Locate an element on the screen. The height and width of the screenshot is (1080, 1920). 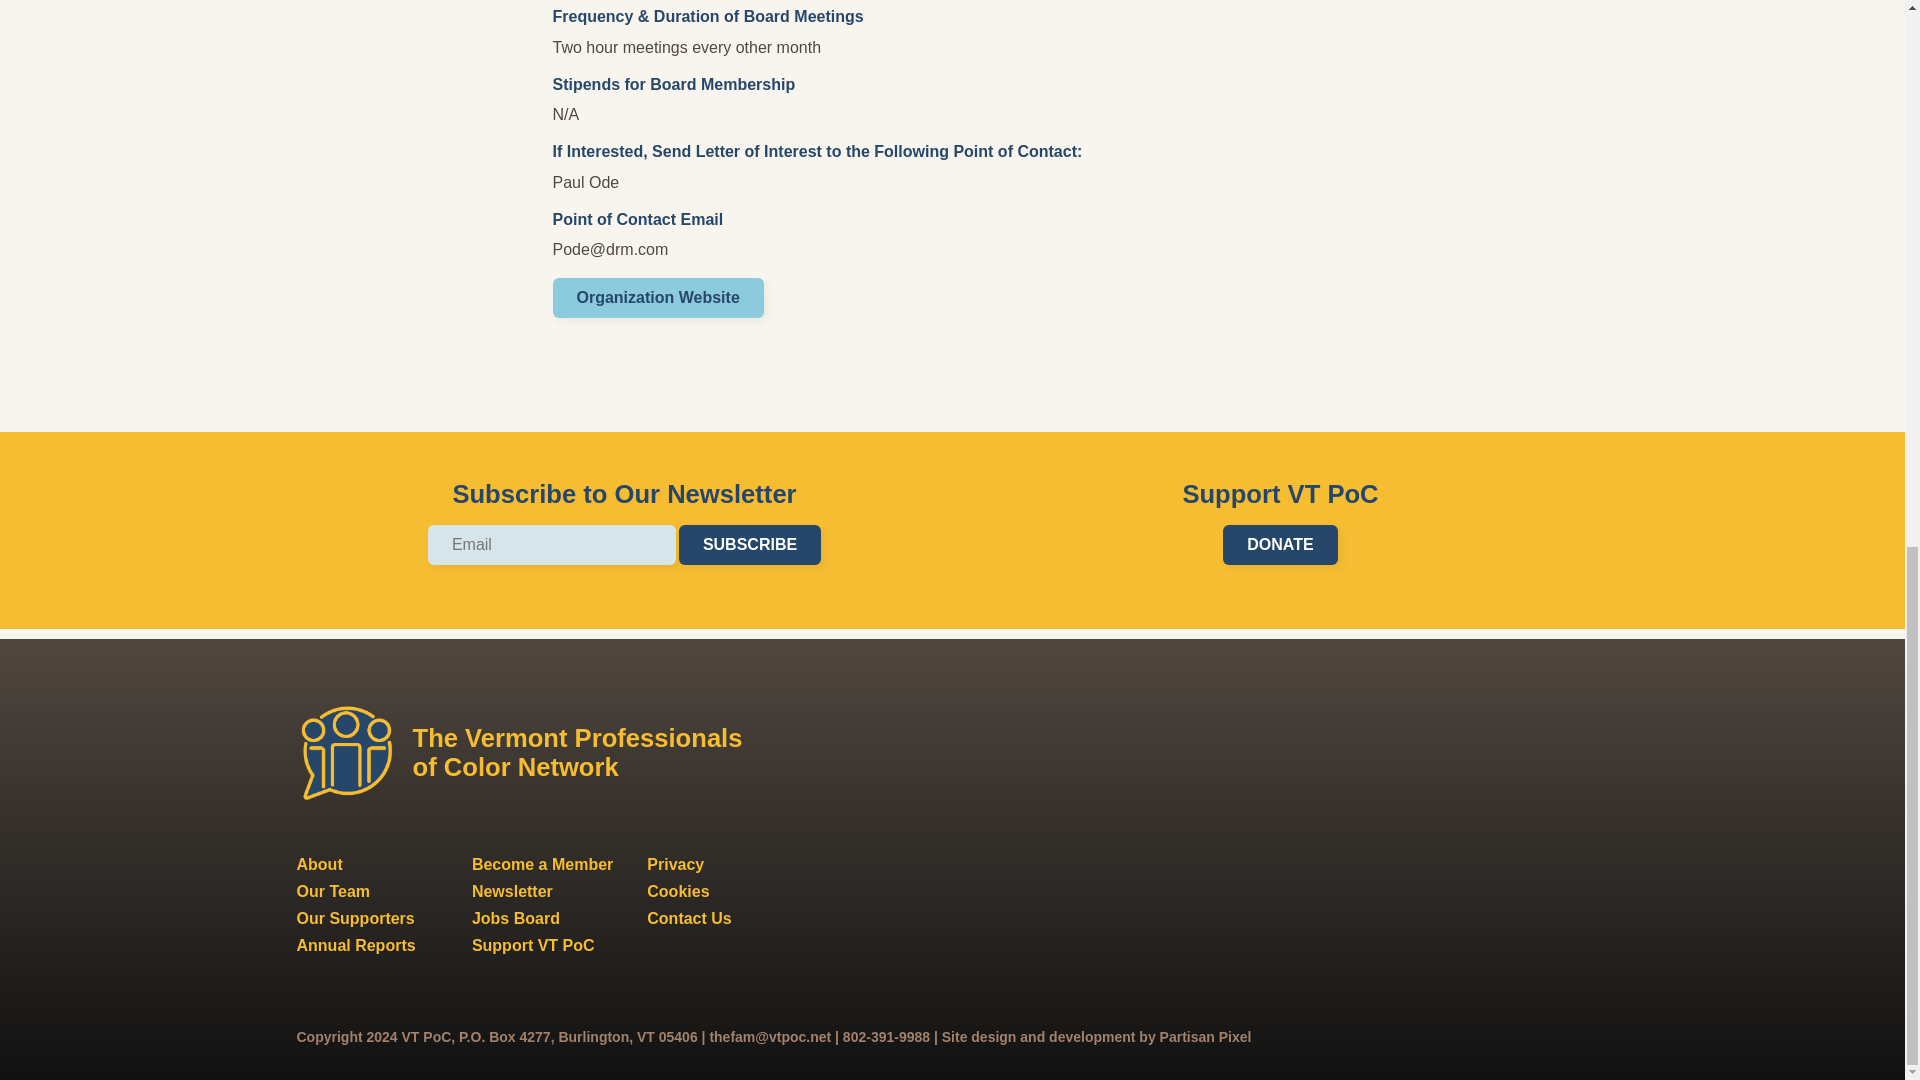
Our Team is located at coordinates (332, 891).